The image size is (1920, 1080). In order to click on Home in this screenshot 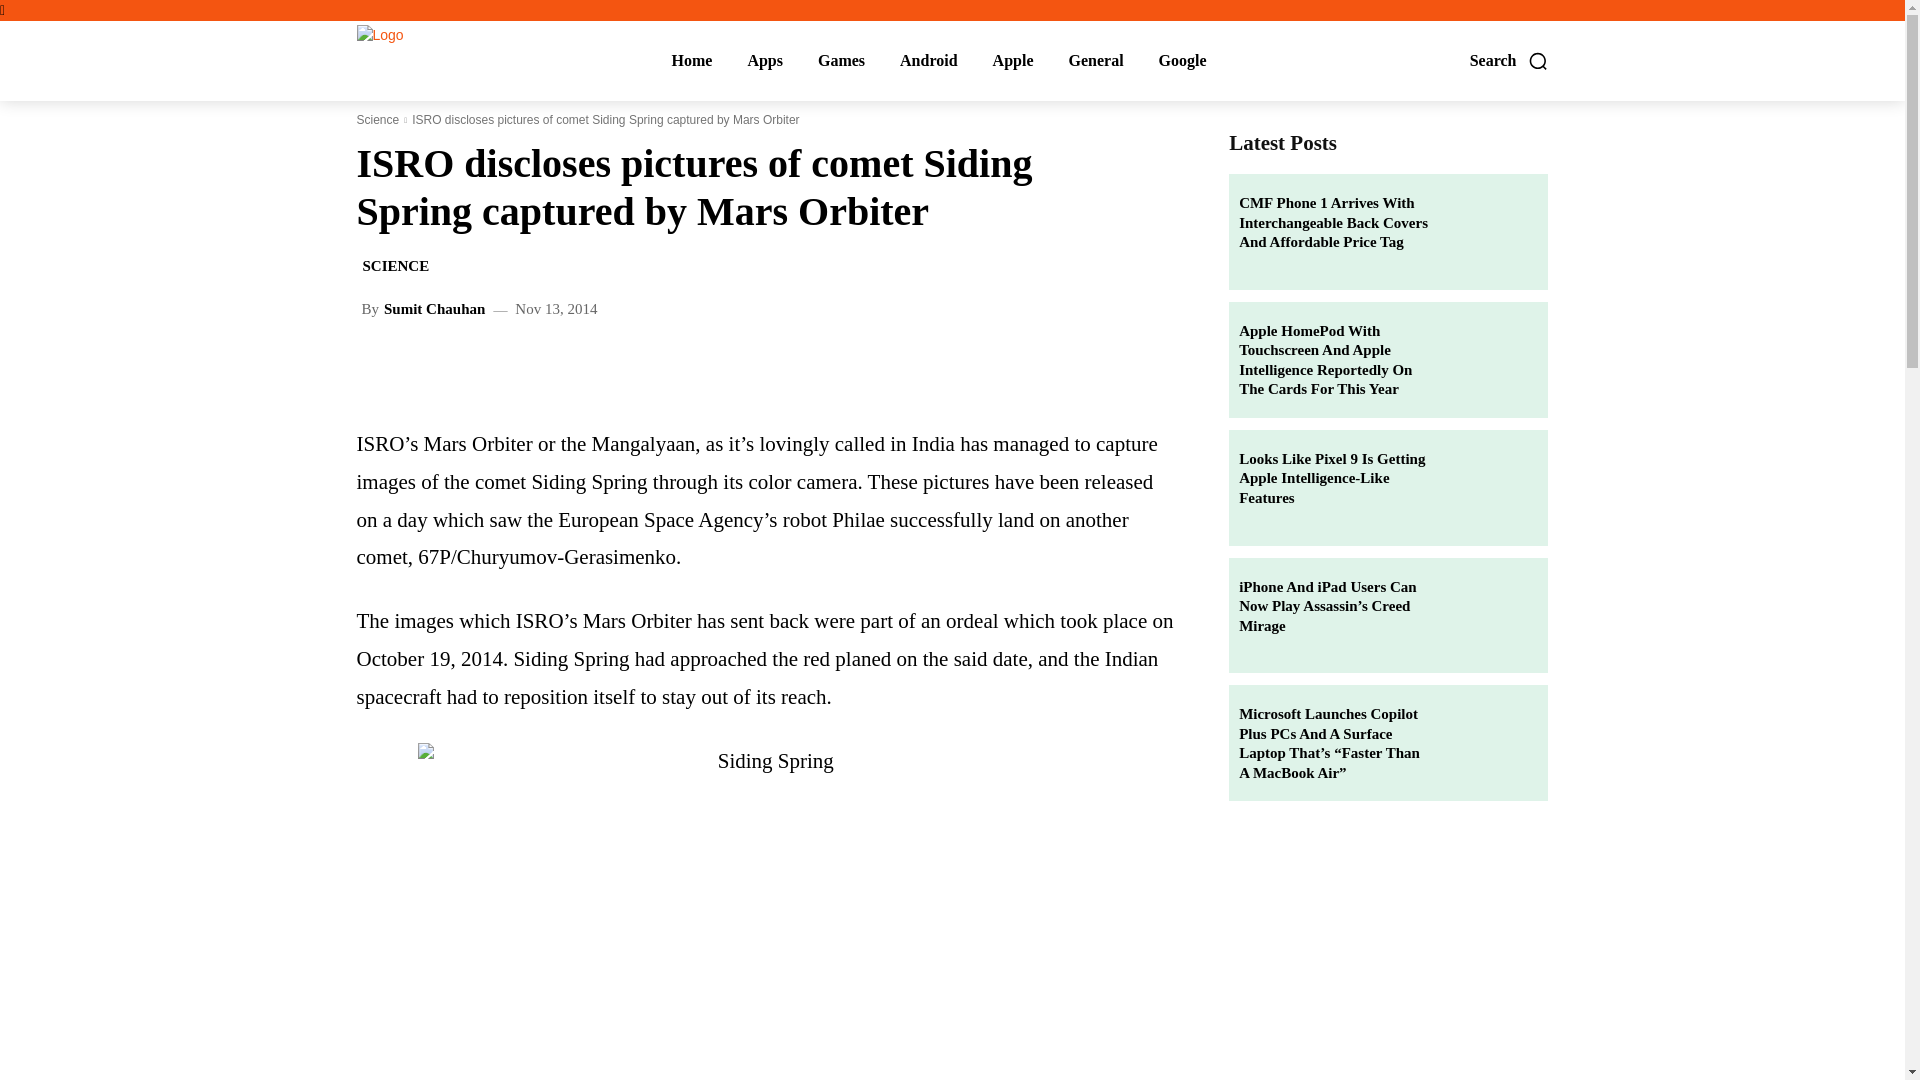, I will do `click(691, 60)`.